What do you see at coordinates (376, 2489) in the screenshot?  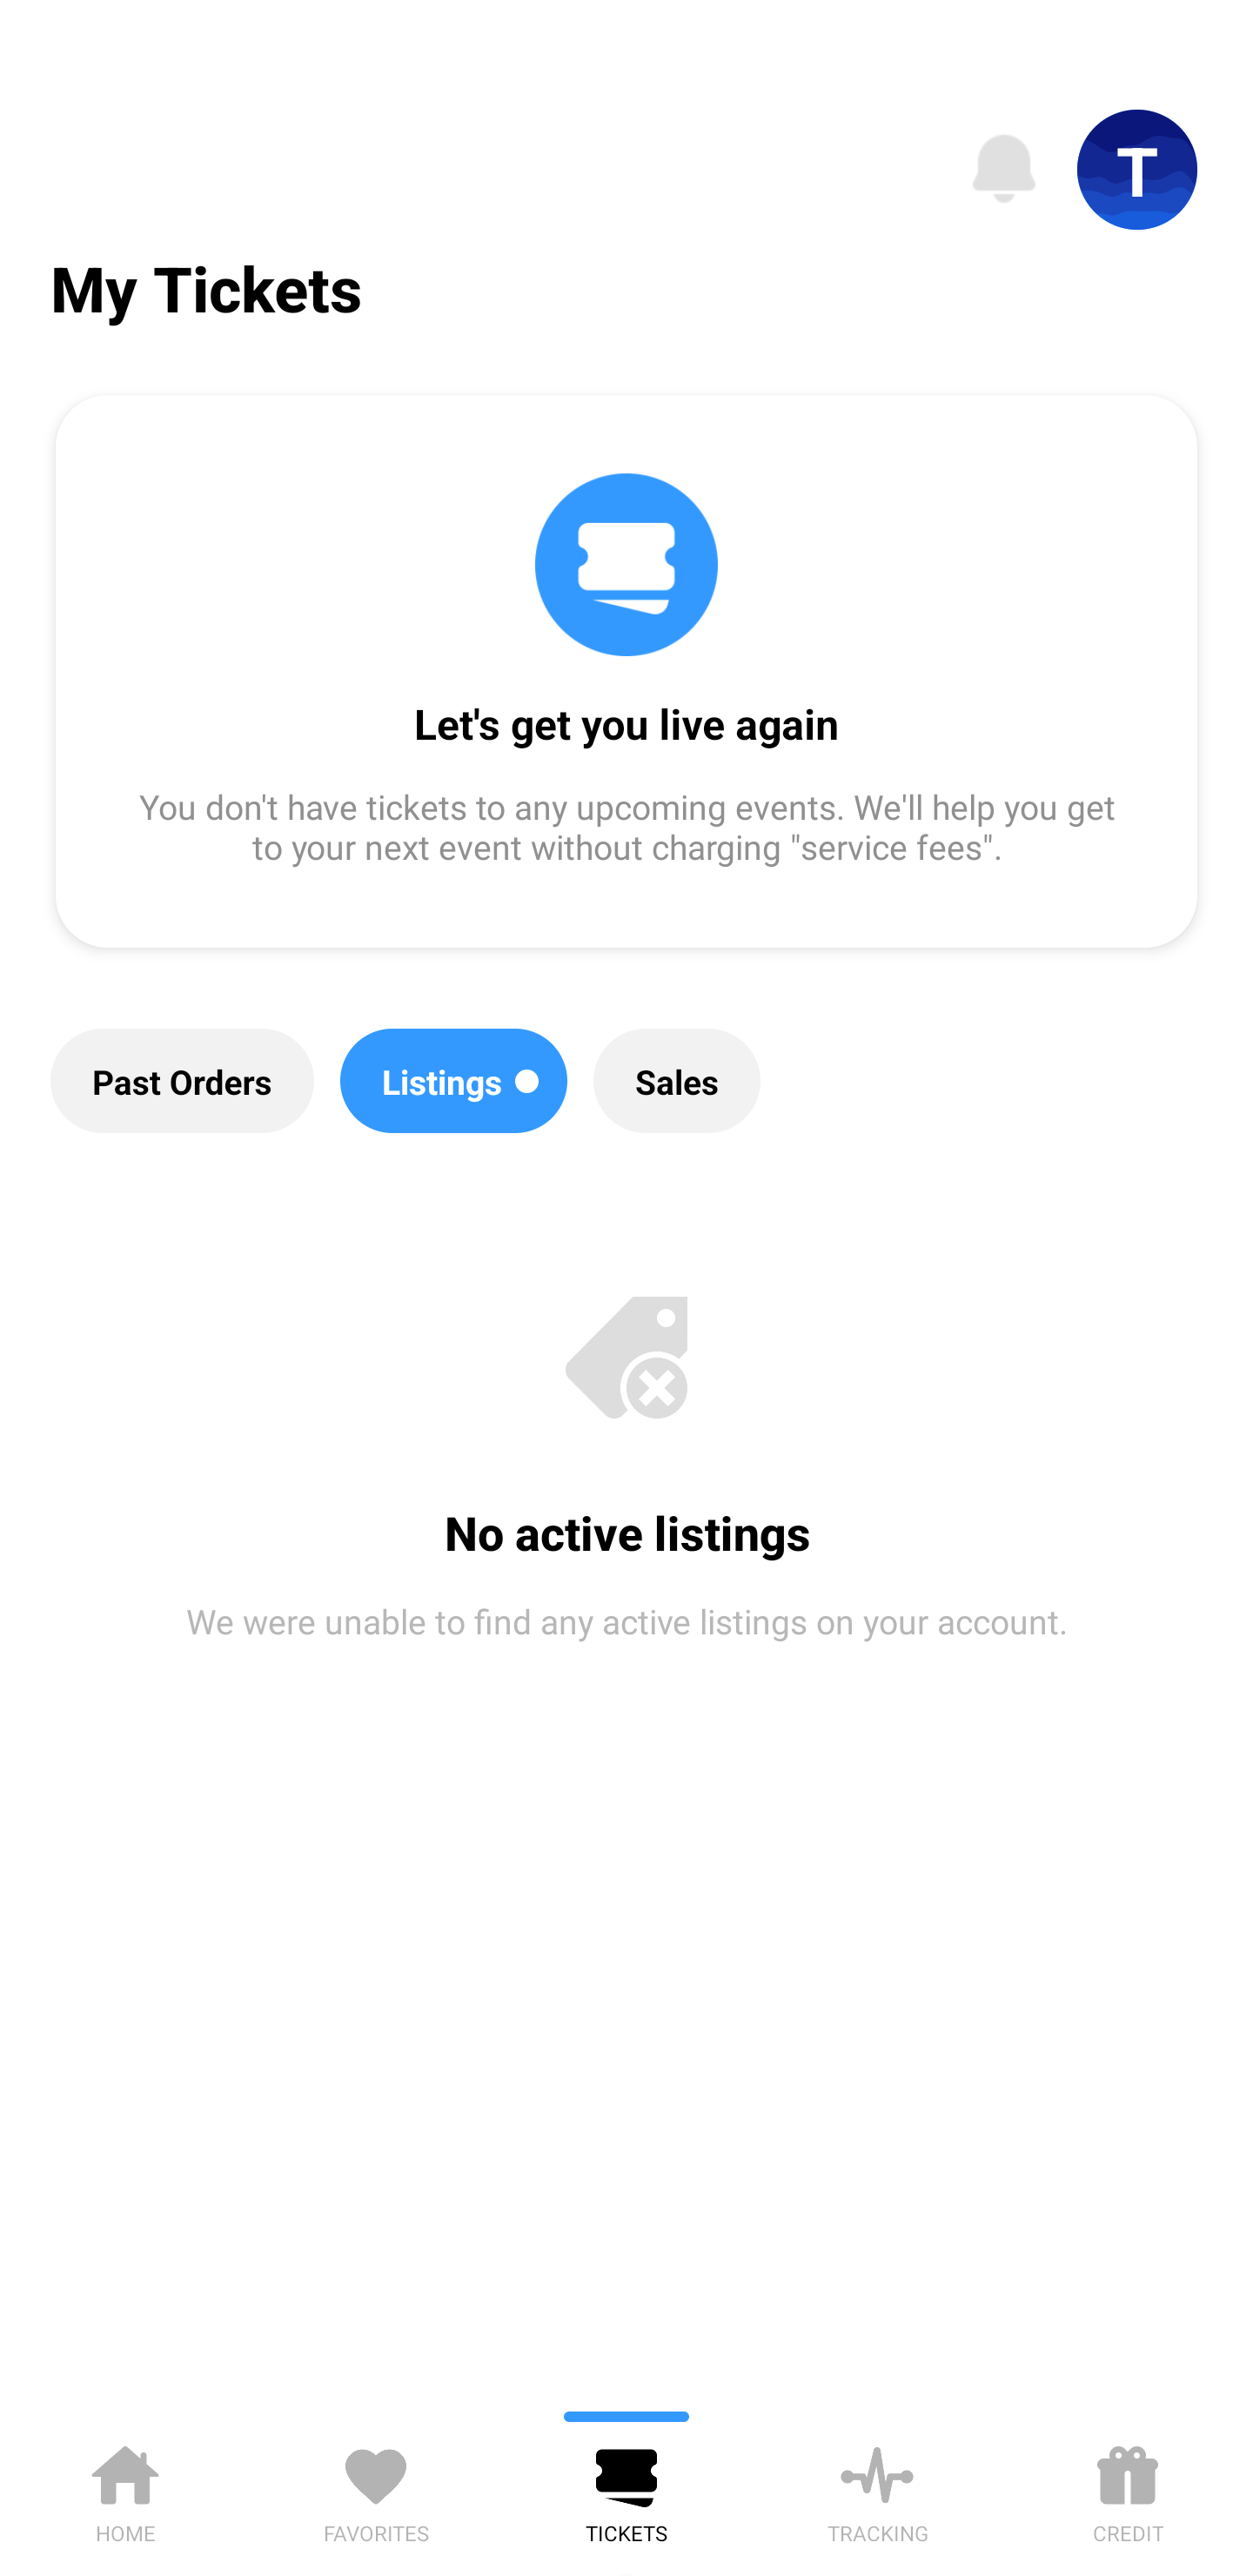 I see `FAVORITES` at bounding box center [376, 2489].